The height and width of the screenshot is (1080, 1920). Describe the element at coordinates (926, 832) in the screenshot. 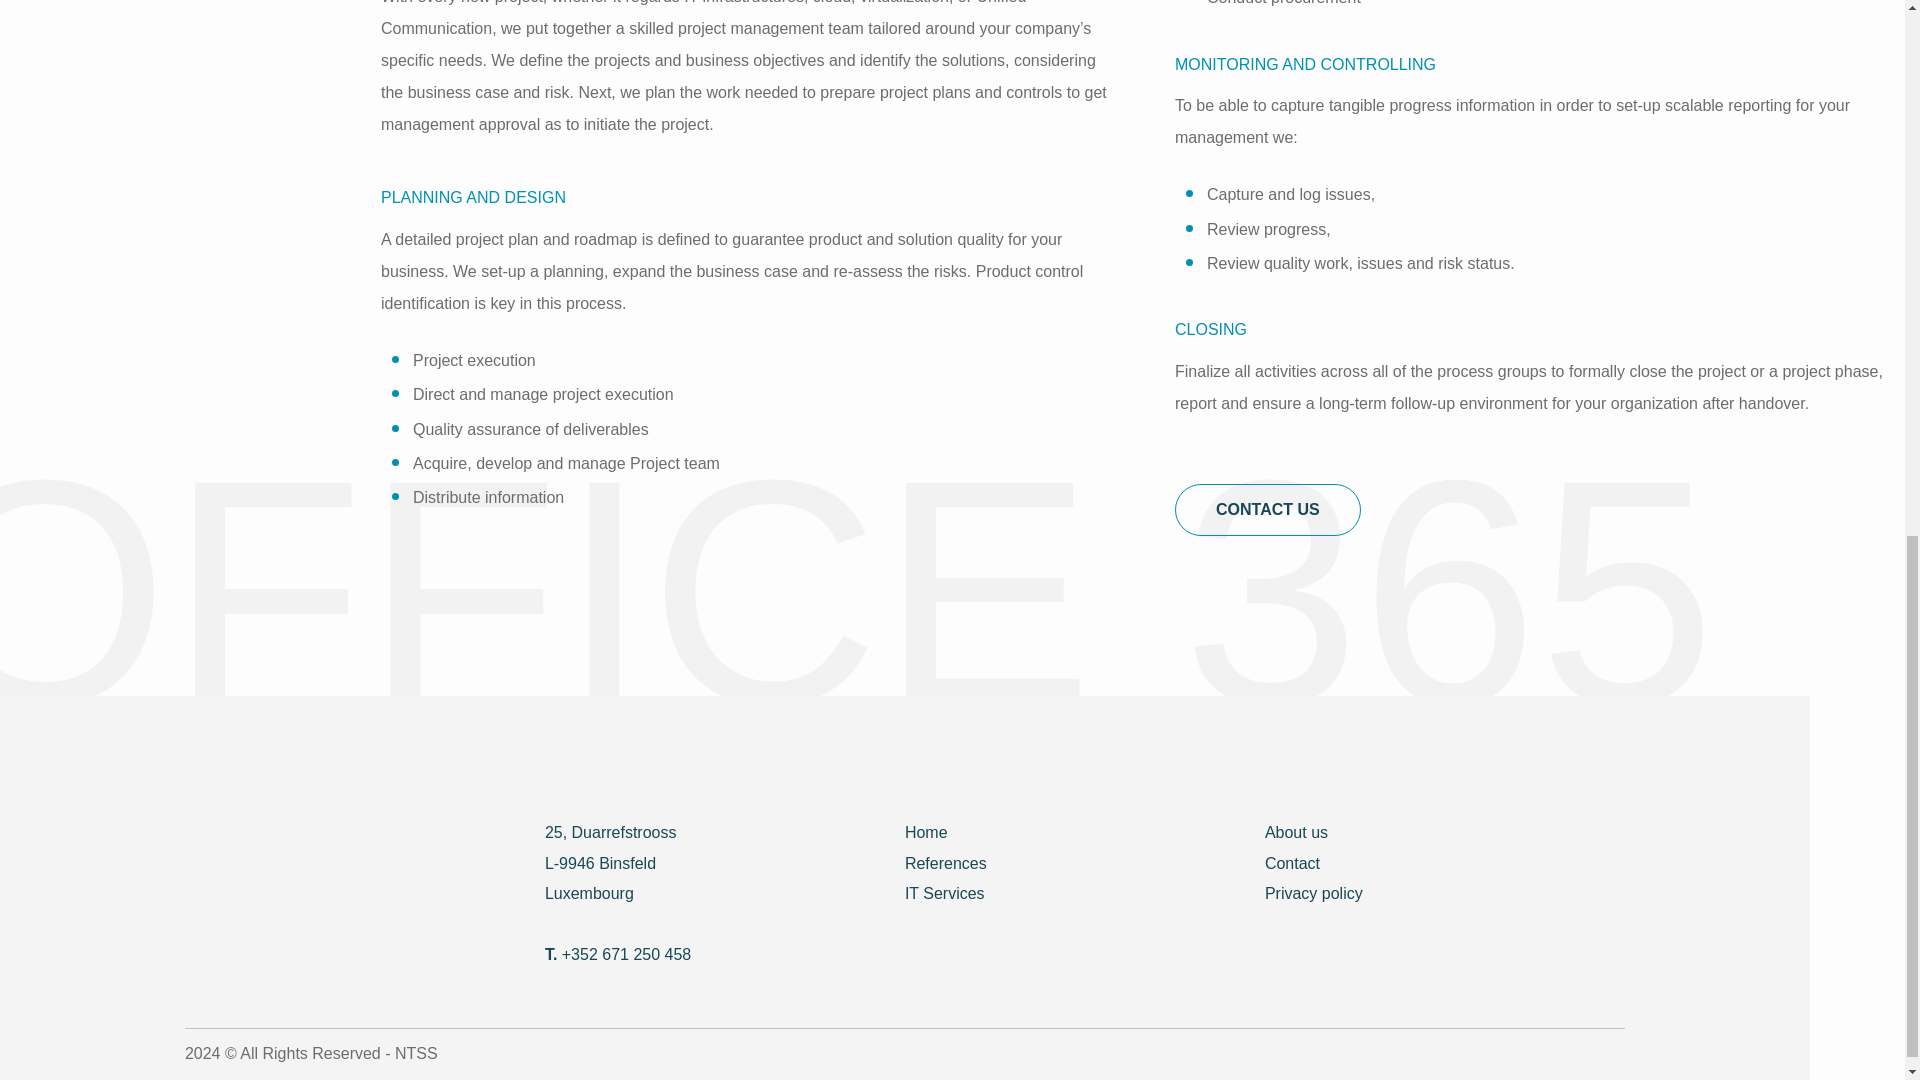

I see `Home` at that location.